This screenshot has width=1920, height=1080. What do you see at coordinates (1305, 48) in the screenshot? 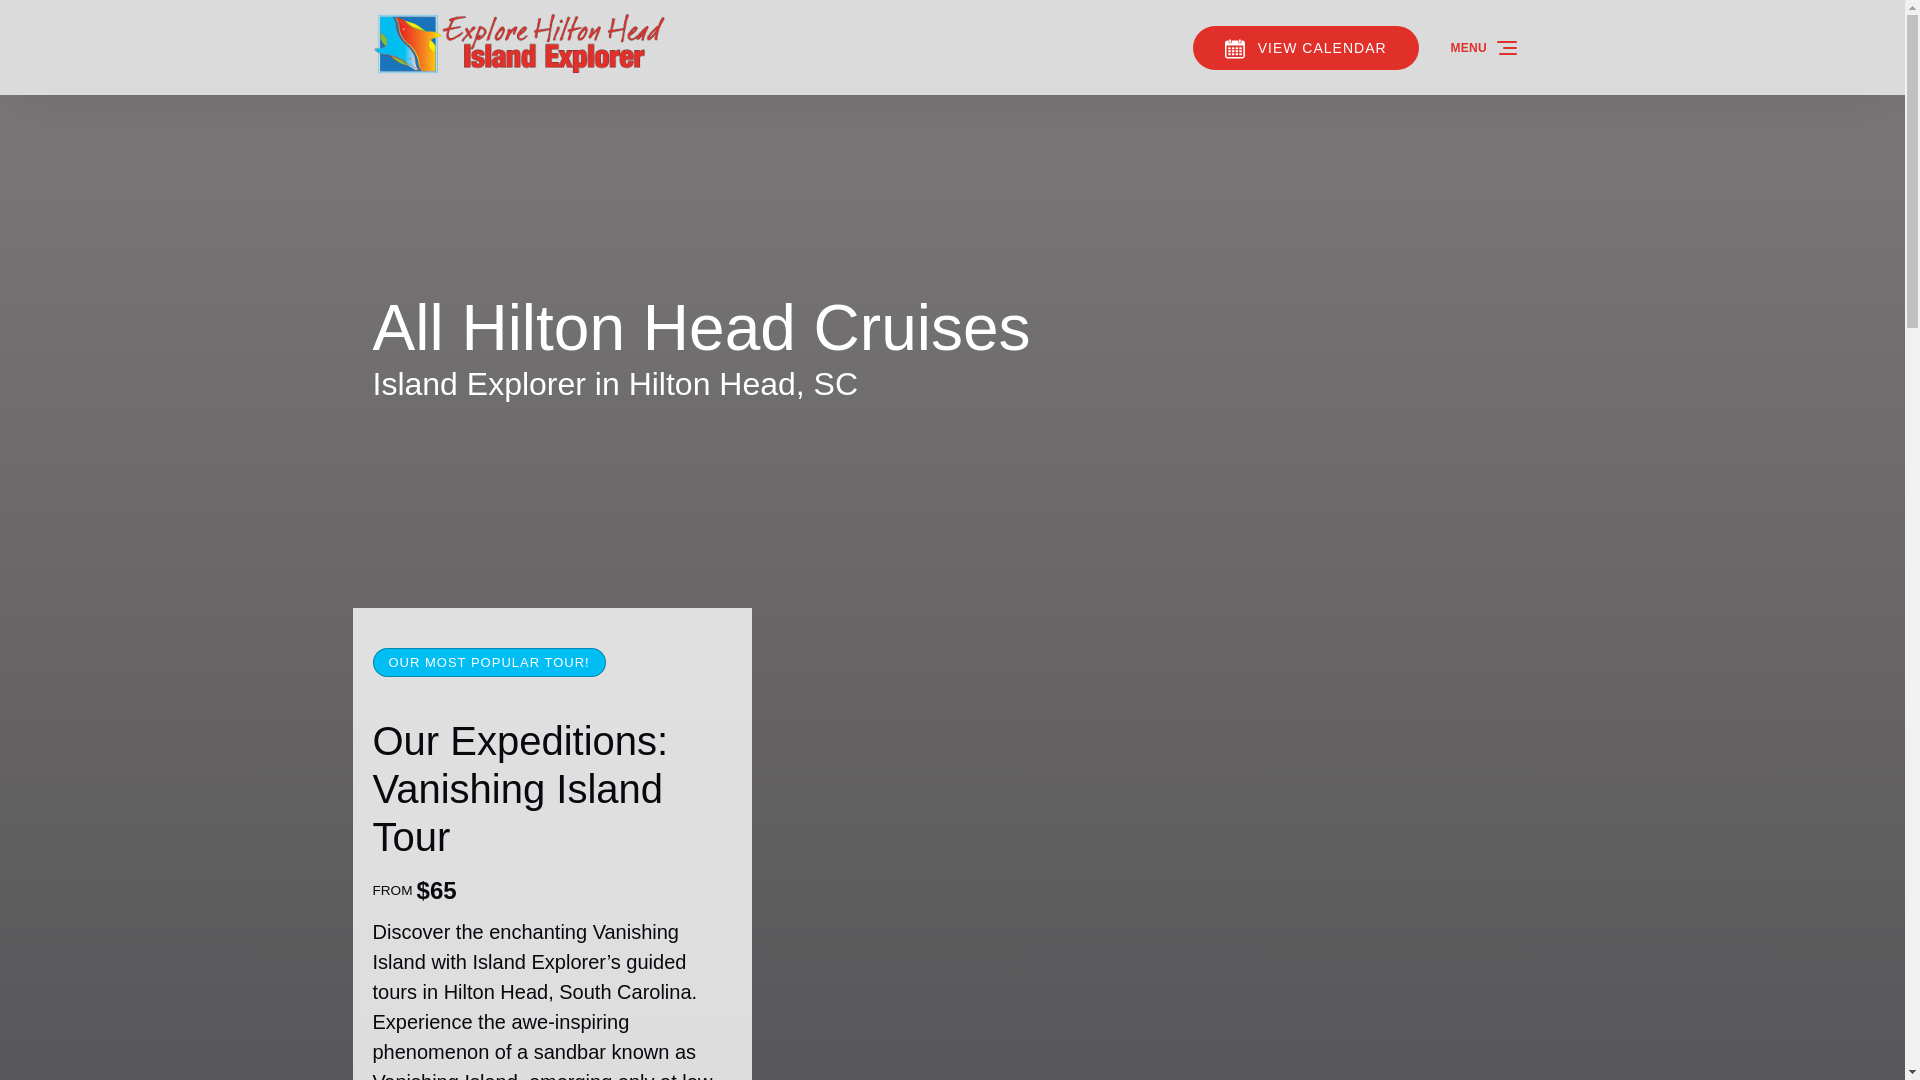
I see `CALENDAR VIEW CALENDAR` at bounding box center [1305, 48].